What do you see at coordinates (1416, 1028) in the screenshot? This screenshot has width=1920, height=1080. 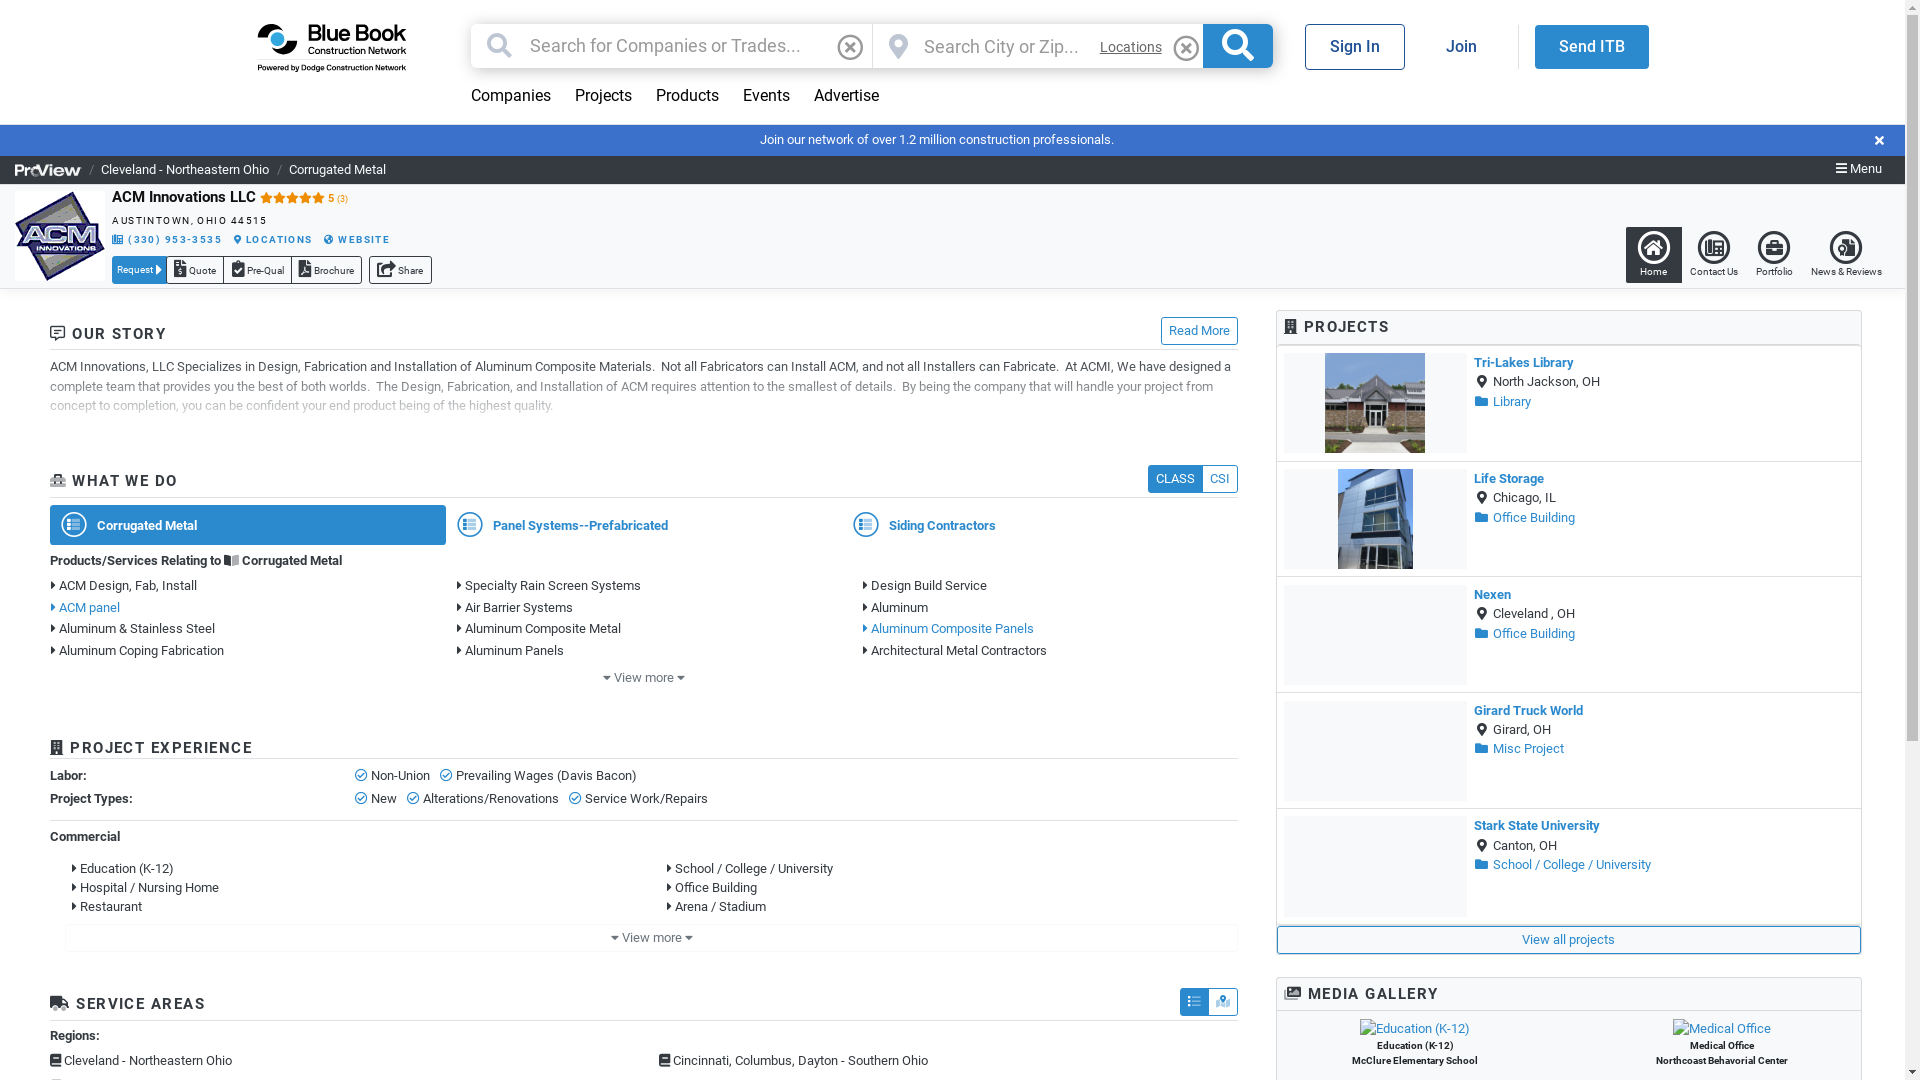 I see `Education (K-12)` at bounding box center [1416, 1028].